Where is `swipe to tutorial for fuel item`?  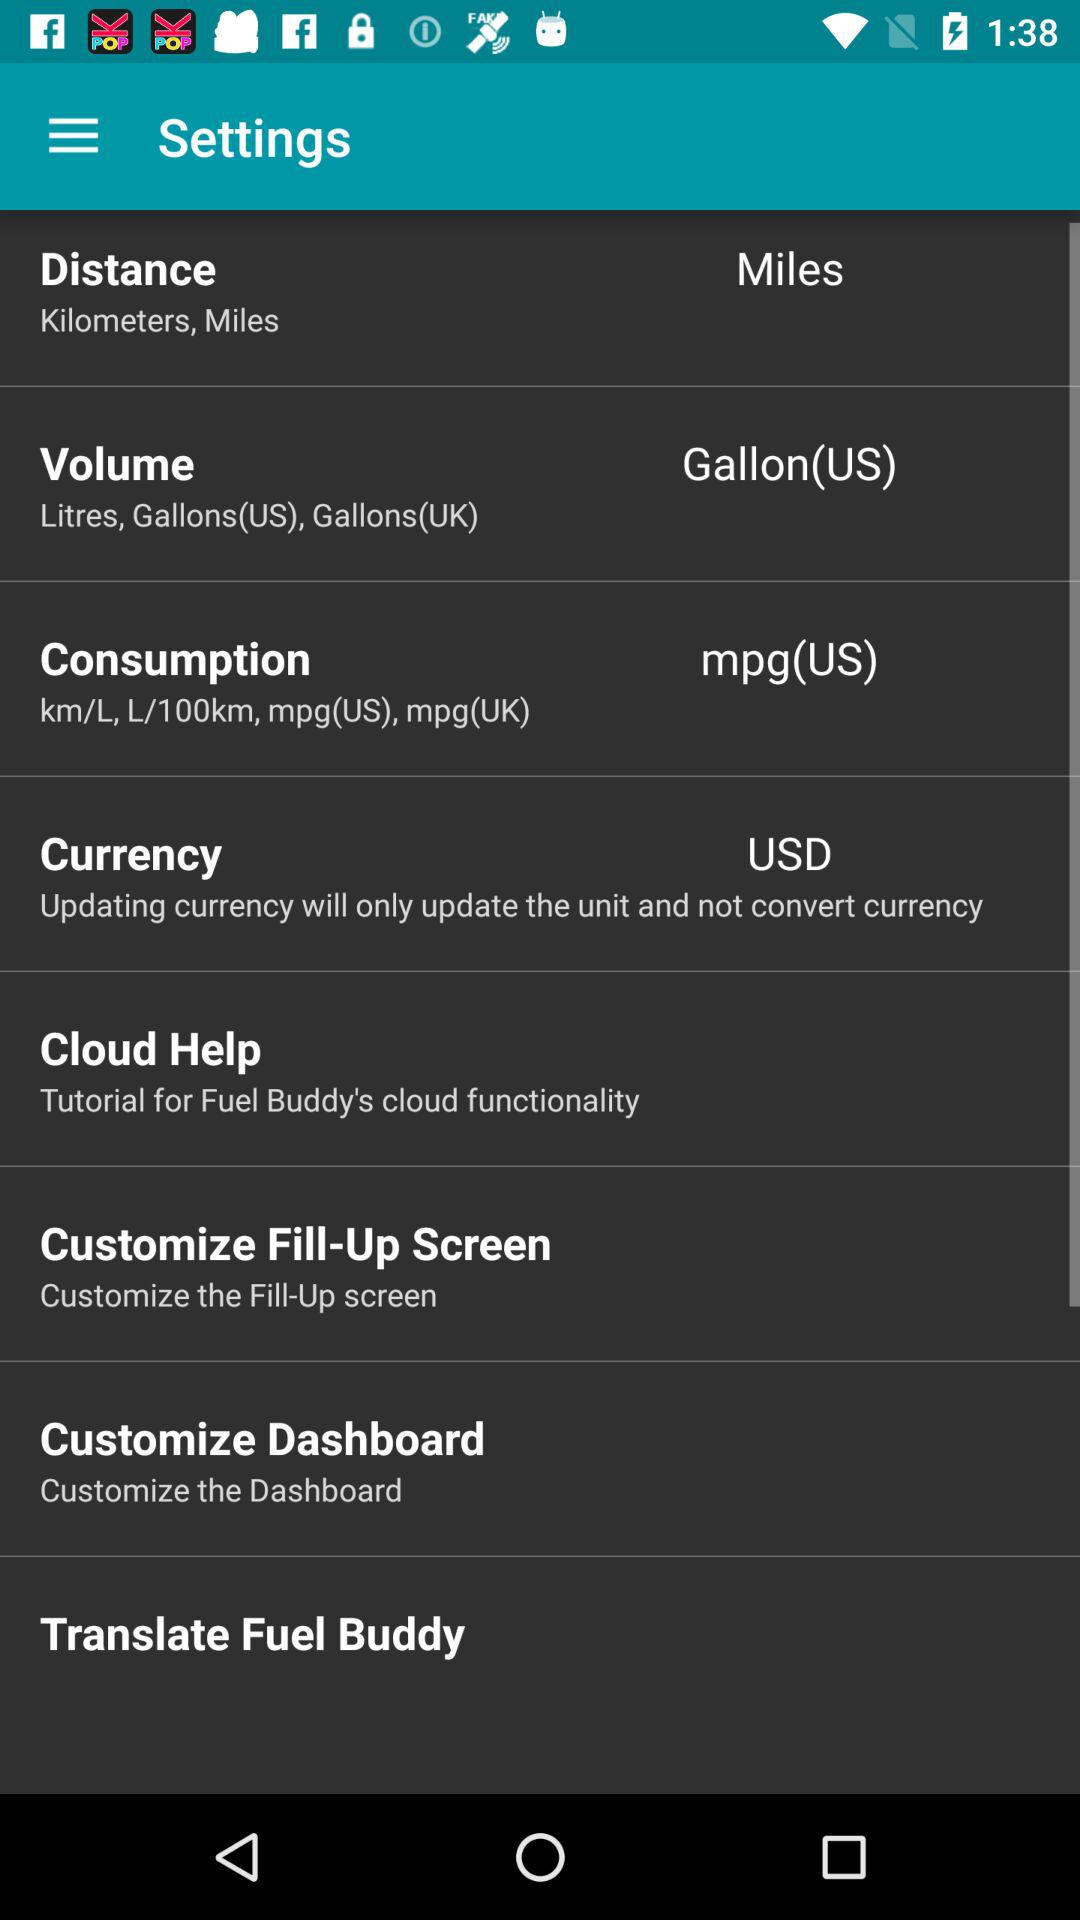
swipe to tutorial for fuel item is located at coordinates (560, 1098).